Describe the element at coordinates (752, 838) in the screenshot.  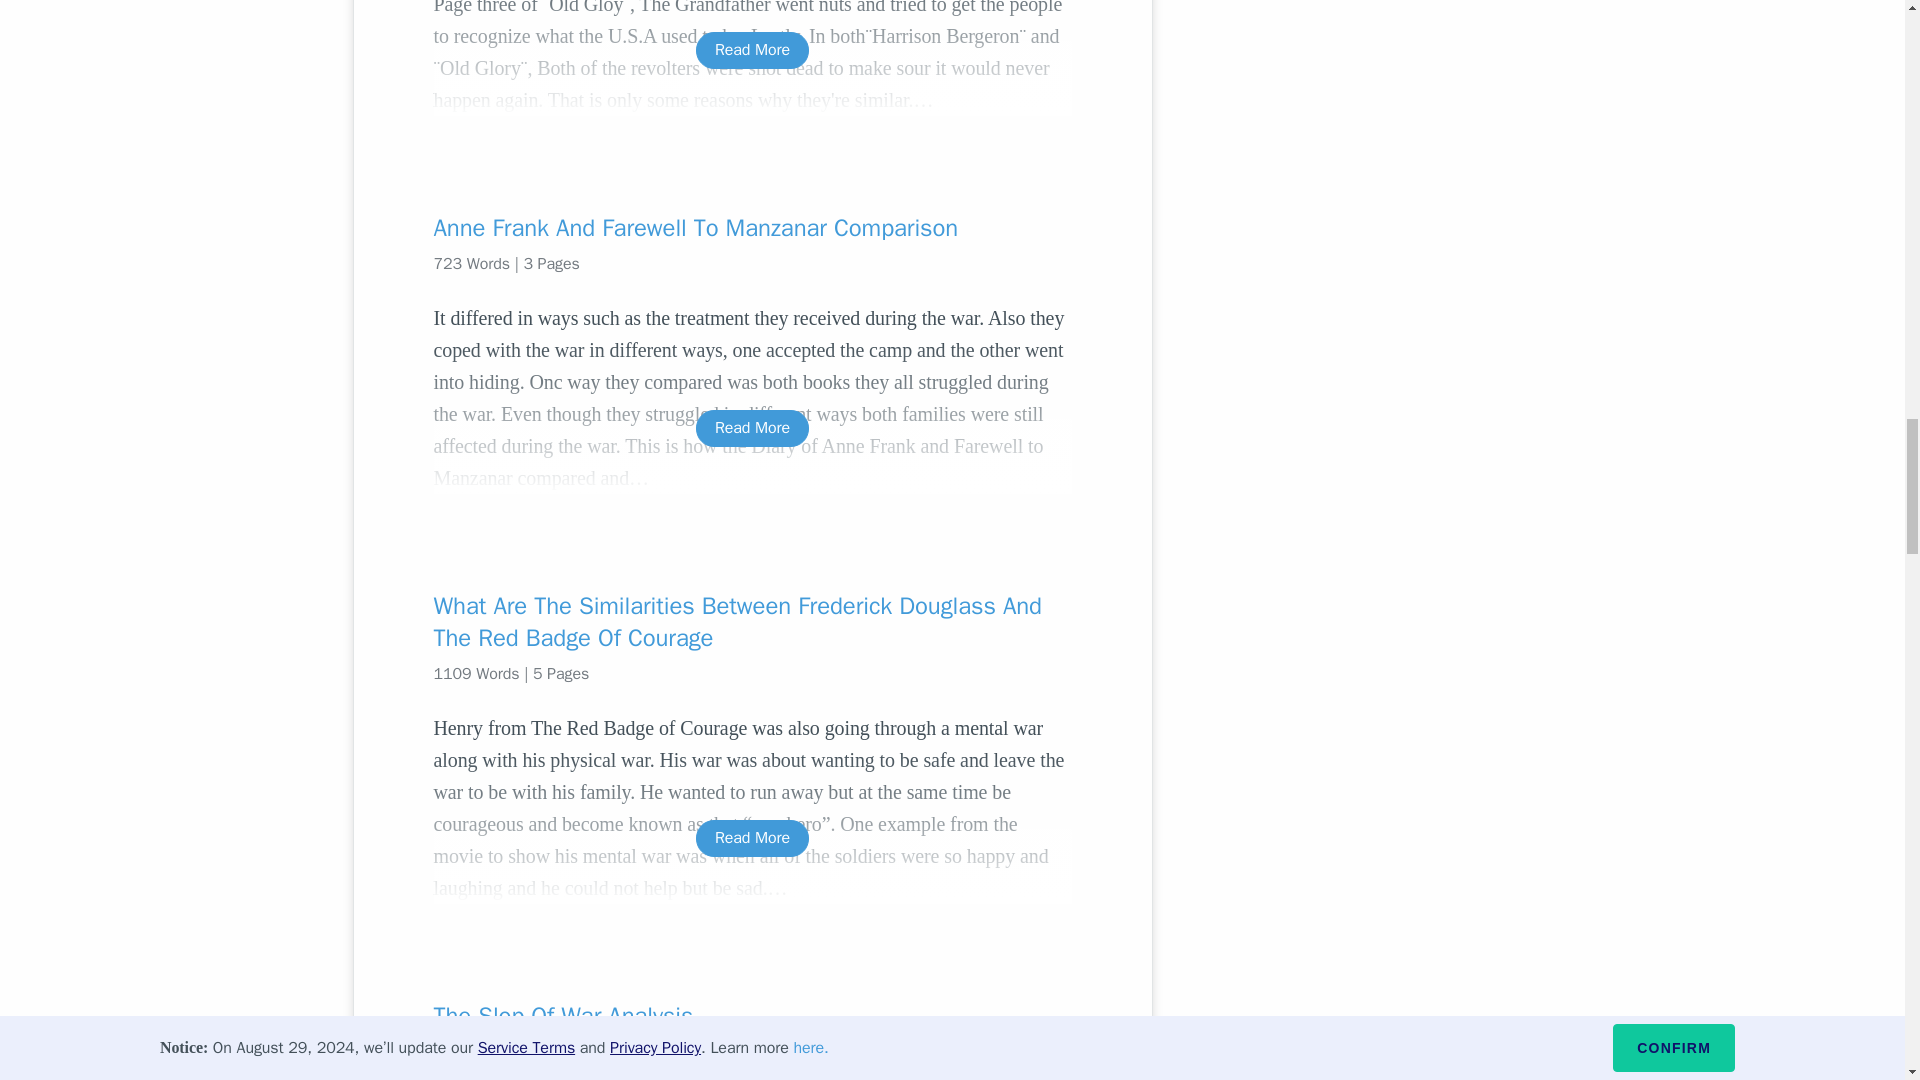
I see `Read More` at that location.